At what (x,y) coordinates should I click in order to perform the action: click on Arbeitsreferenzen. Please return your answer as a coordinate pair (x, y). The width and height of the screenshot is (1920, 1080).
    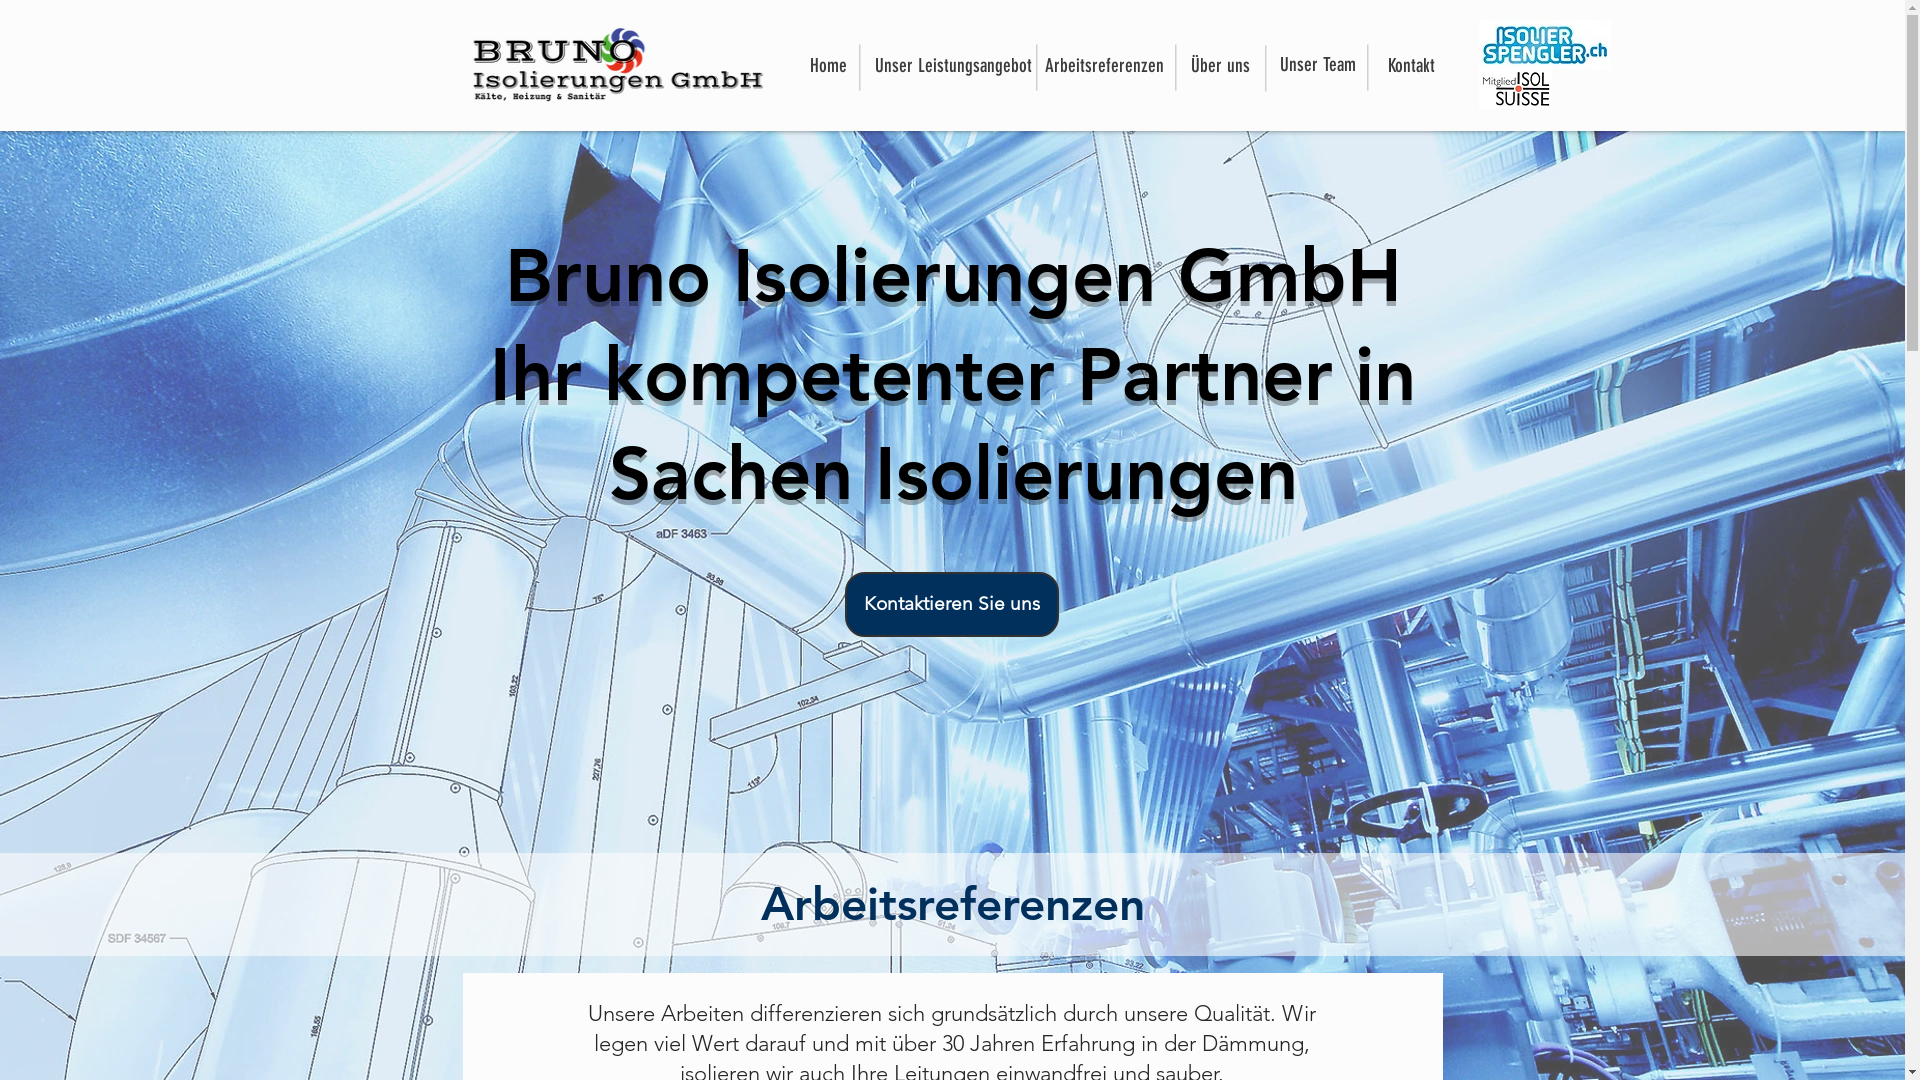
    Looking at the image, I should click on (1105, 66).